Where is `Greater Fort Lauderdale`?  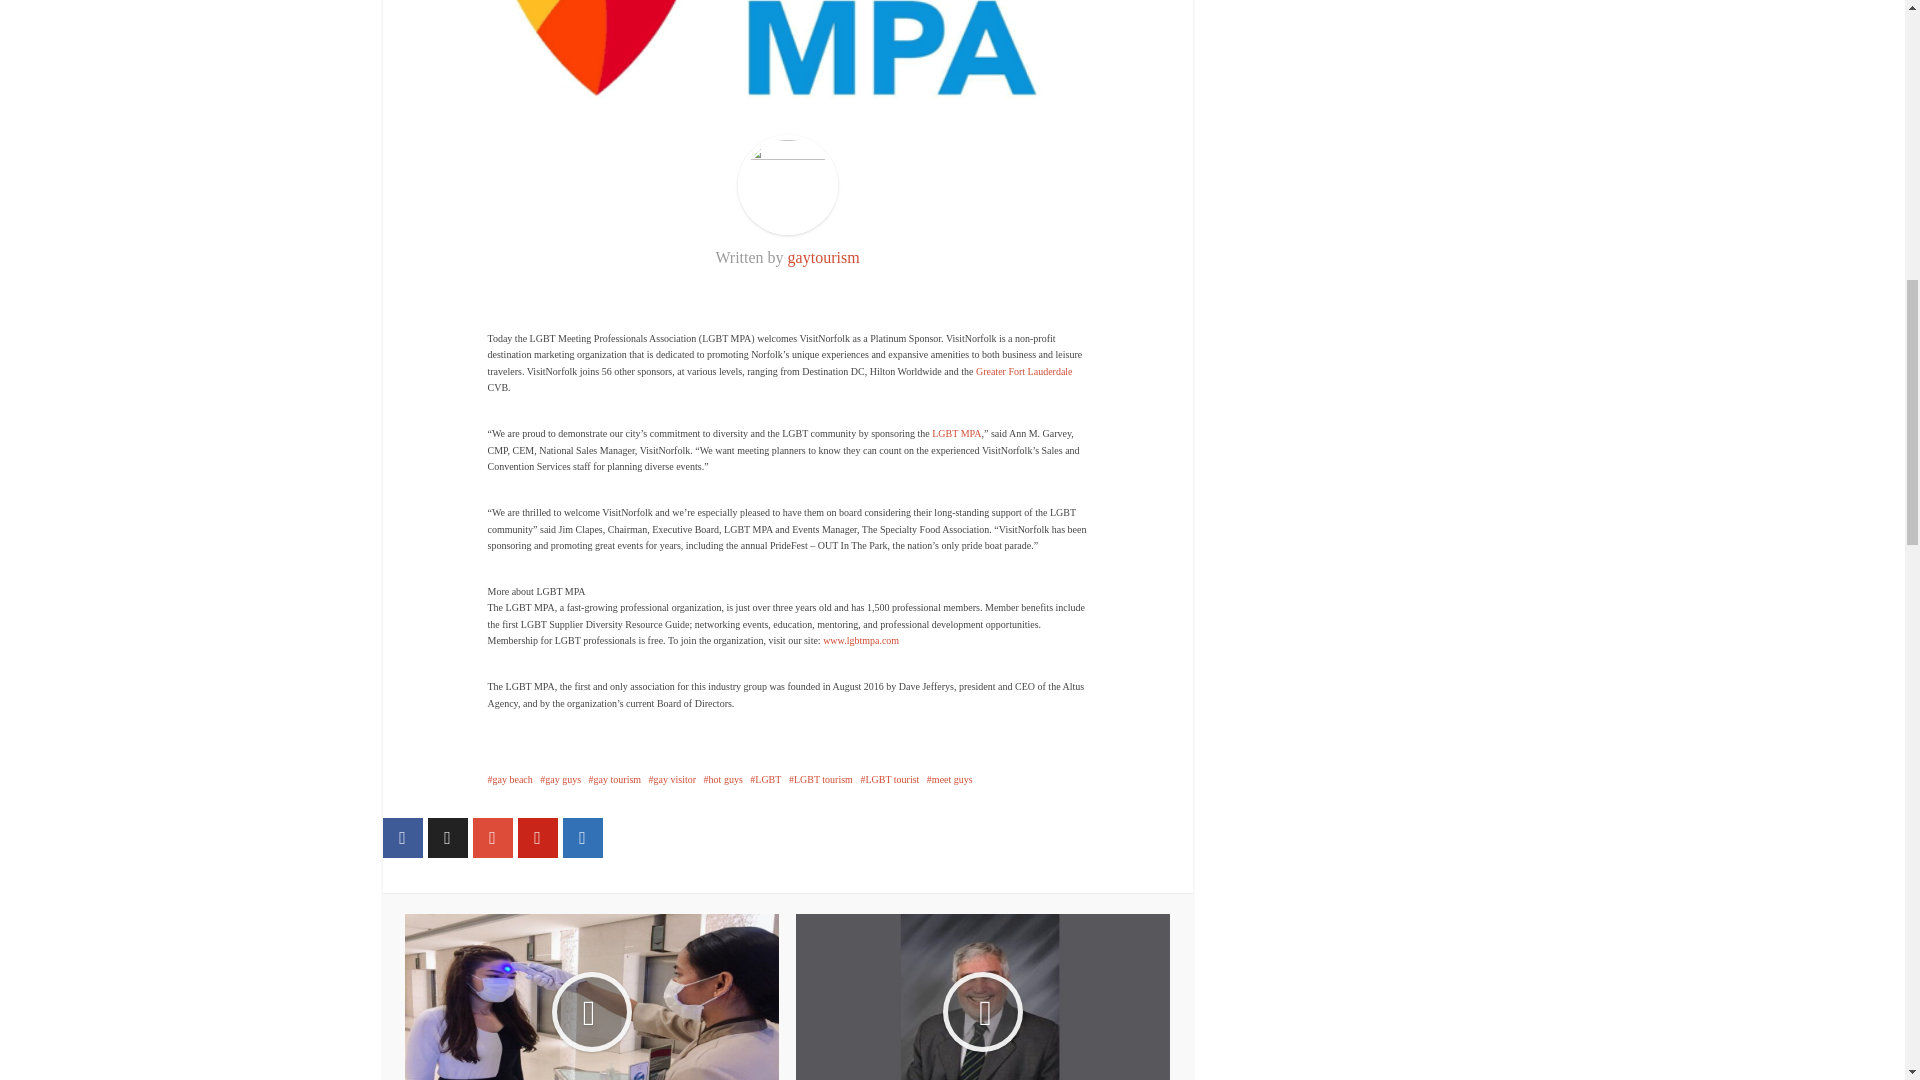
Greater Fort Lauderdale is located at coordinates (1024, 371).